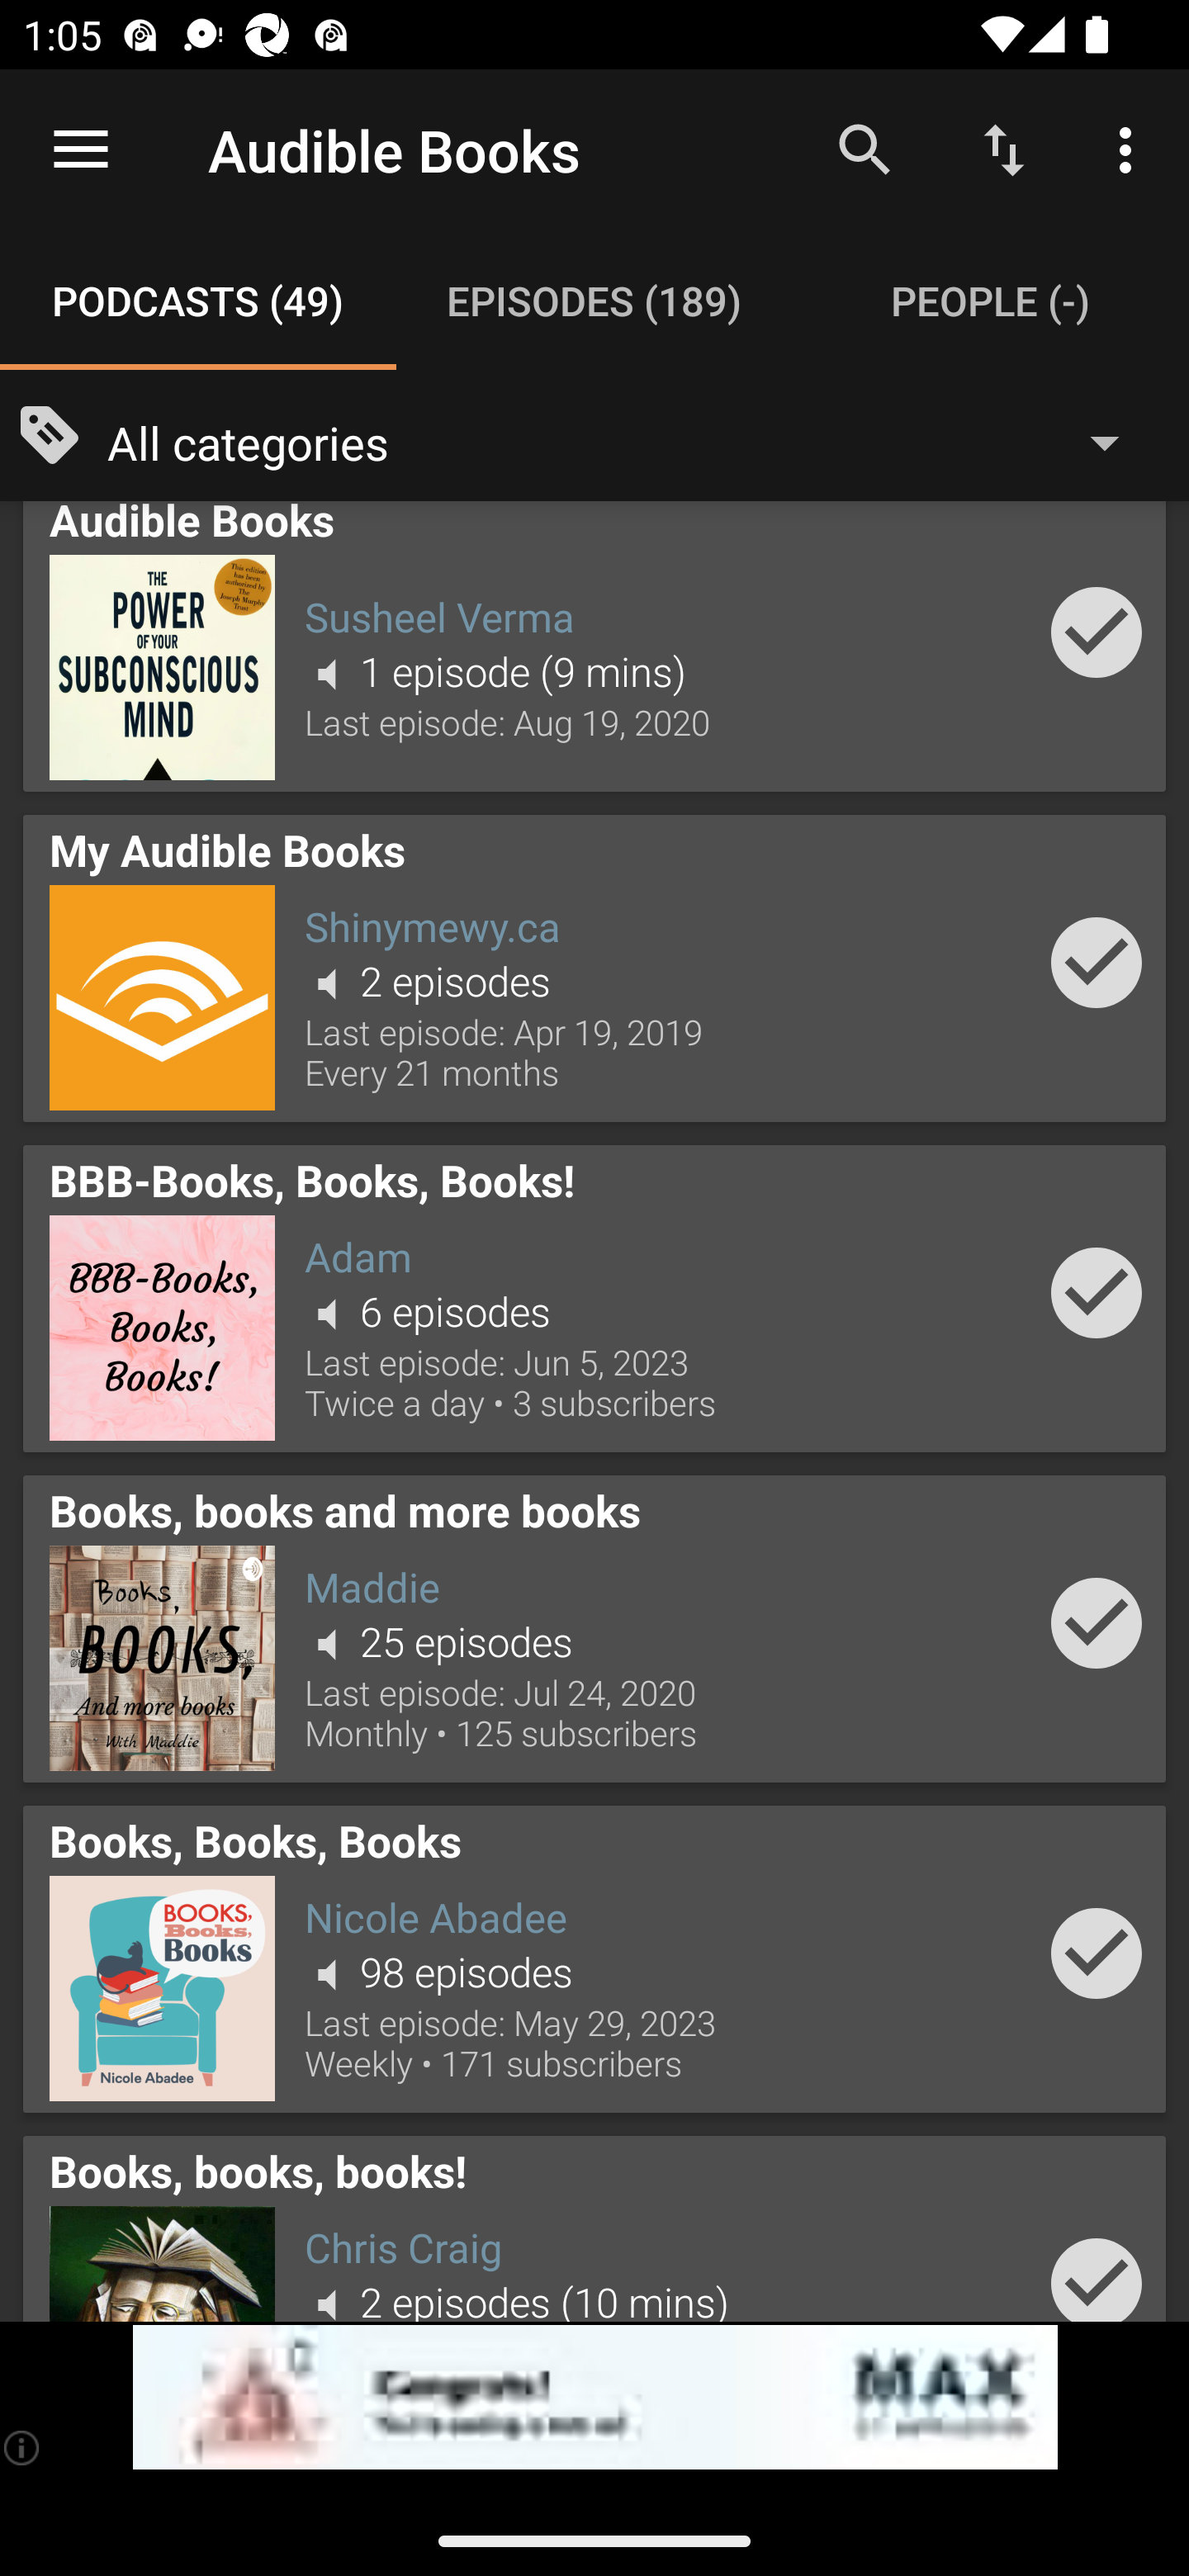 The height and width of the screenshot is (2576, 1189). What do you see at coordinates (594, 301) in the screenshot?
I see `Episodes (189) EPISODES (189)` at bounding box center [594, 301].